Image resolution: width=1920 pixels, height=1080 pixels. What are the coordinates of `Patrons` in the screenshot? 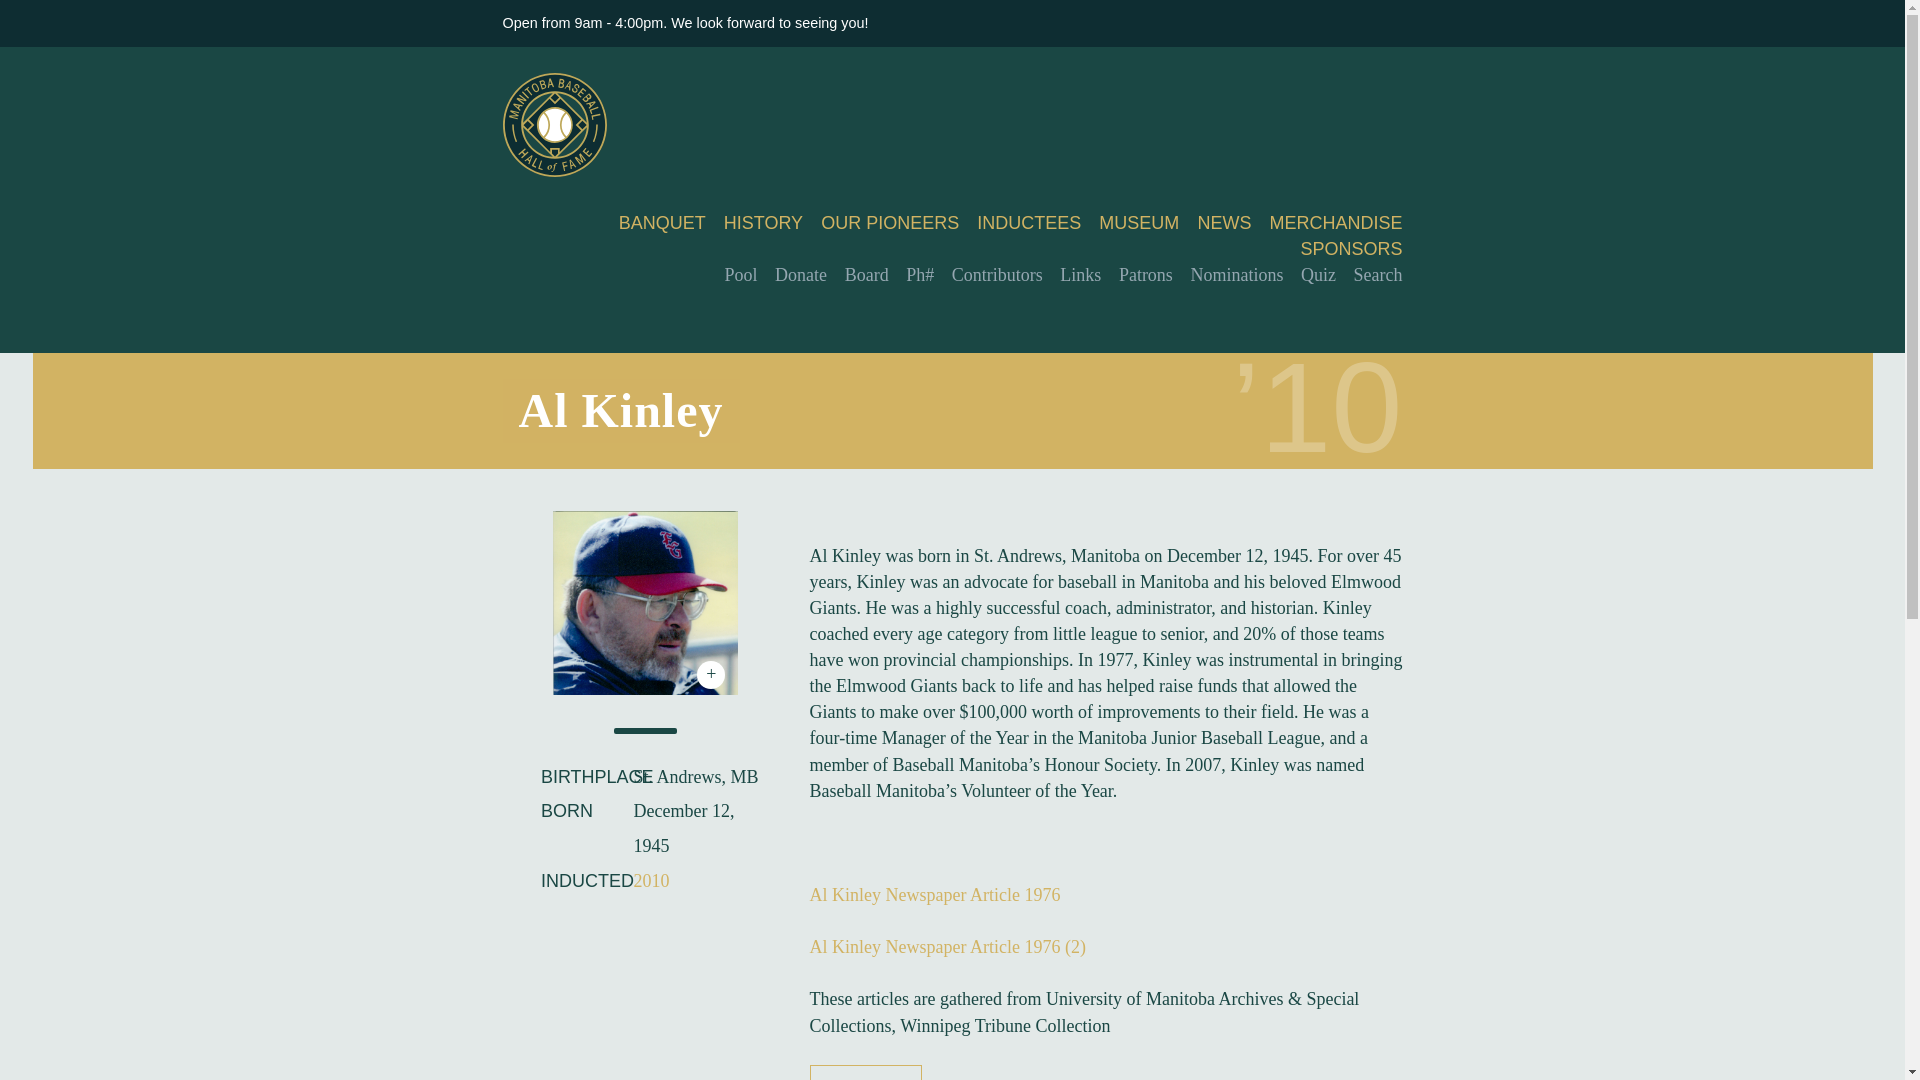 It's located at (1146, 274).